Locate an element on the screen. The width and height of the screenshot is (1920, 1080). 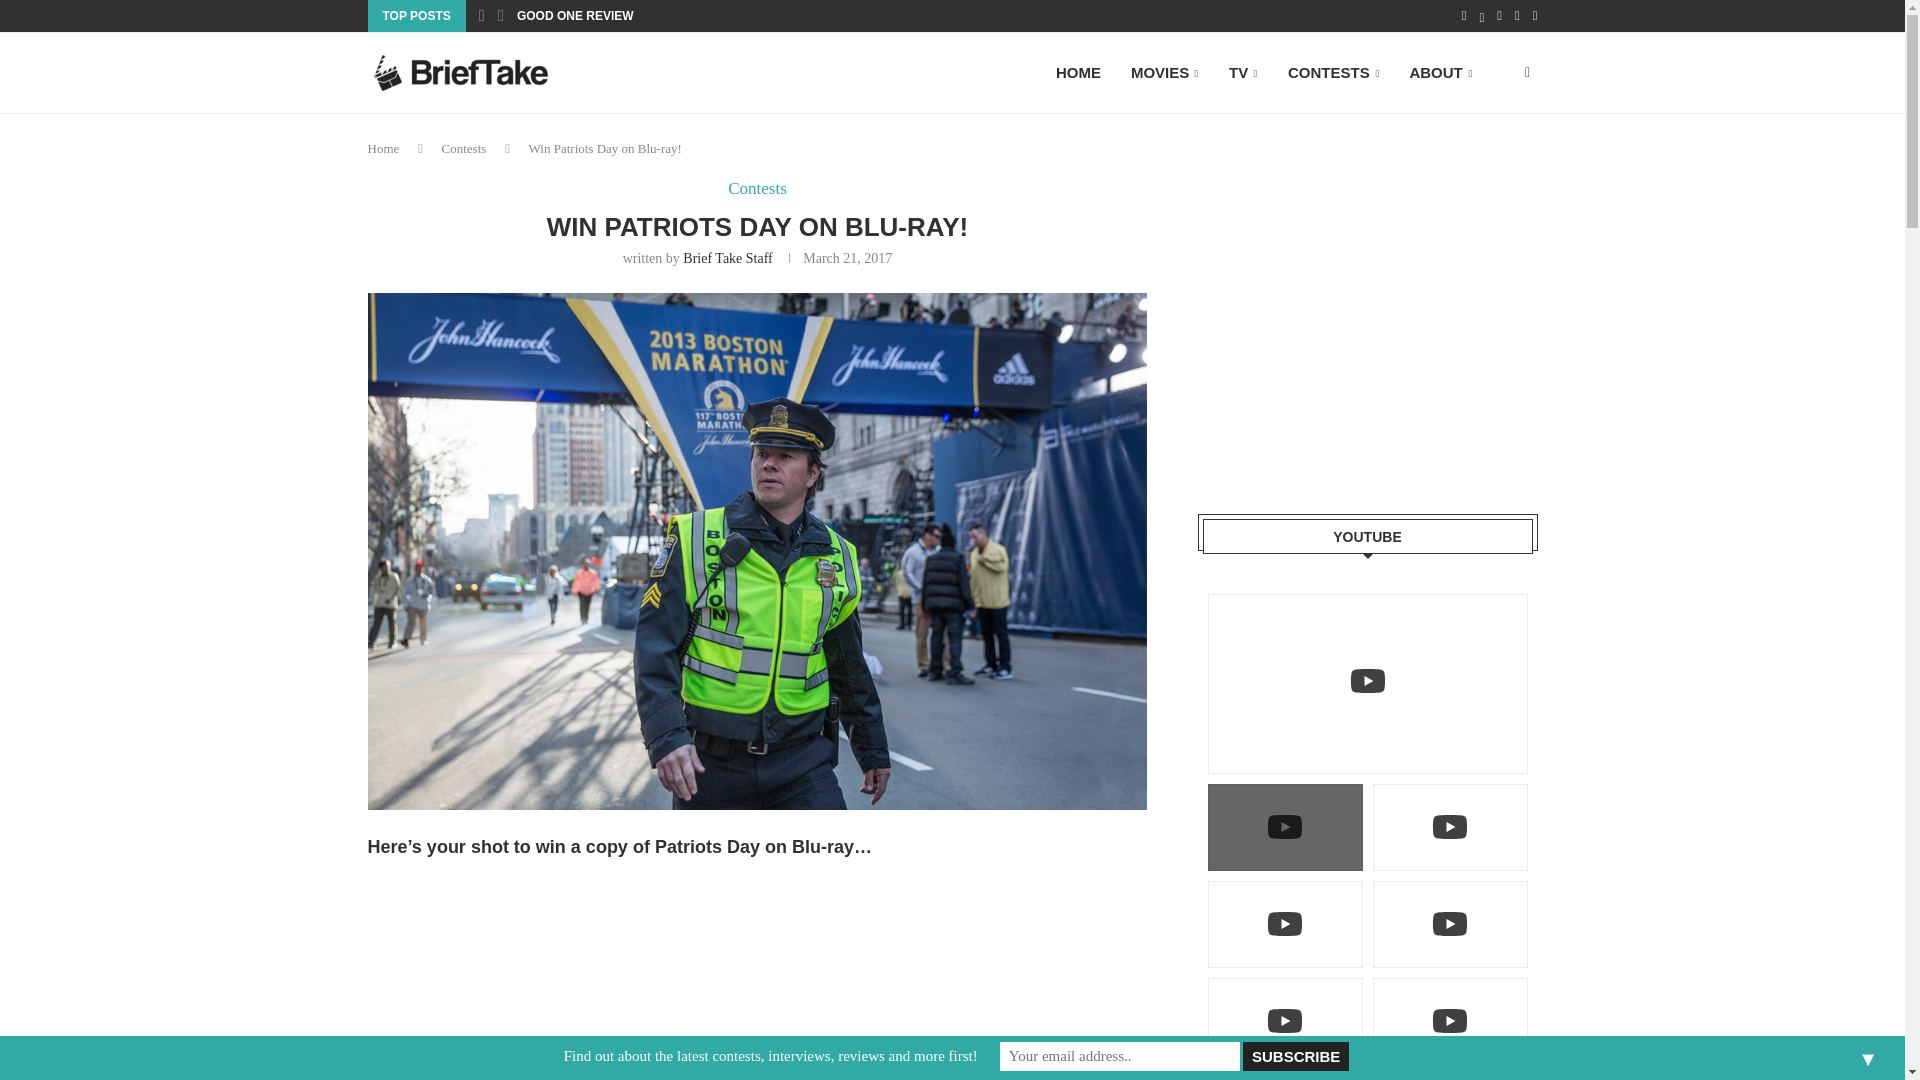
Contests is located at coordinates (464, 148).